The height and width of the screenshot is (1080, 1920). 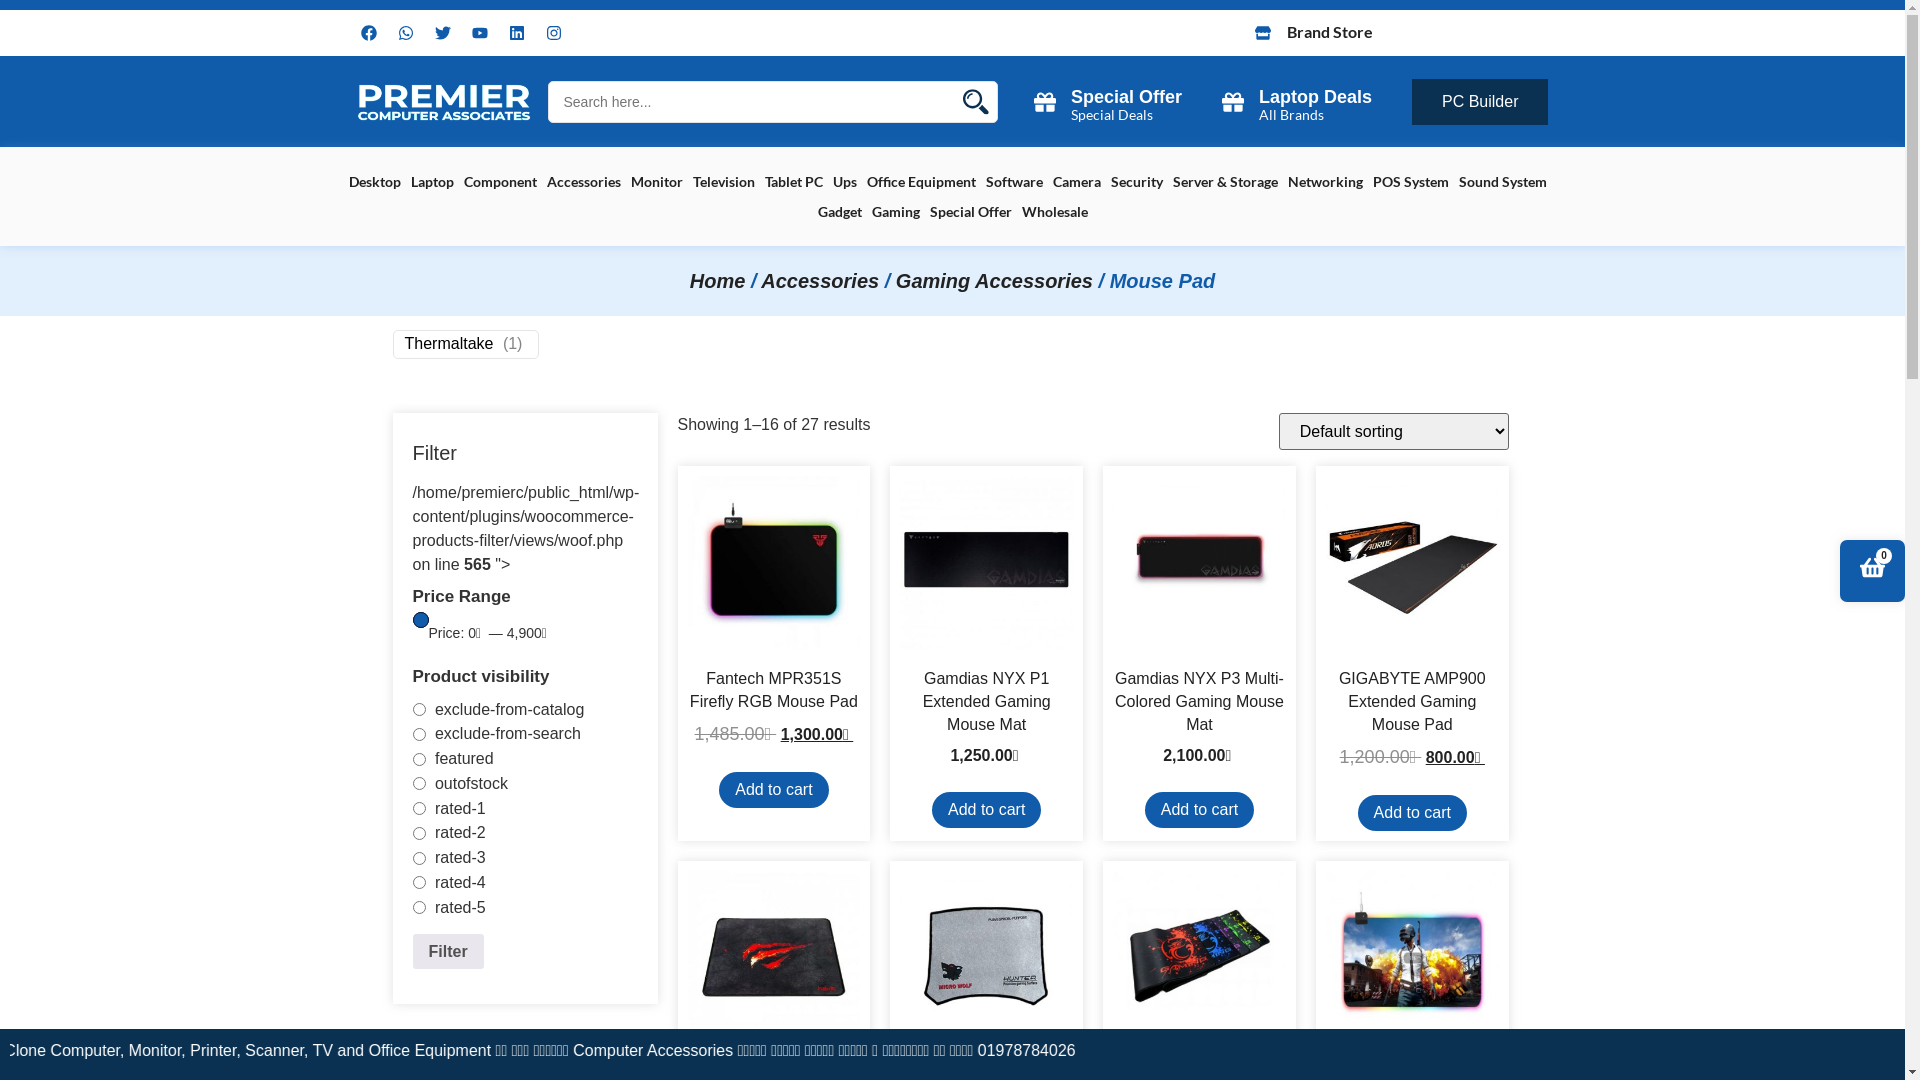 What do you see at coordinates (432, 182) in the screenshot?
I see `Laptop` at bounding box center [432, 182].